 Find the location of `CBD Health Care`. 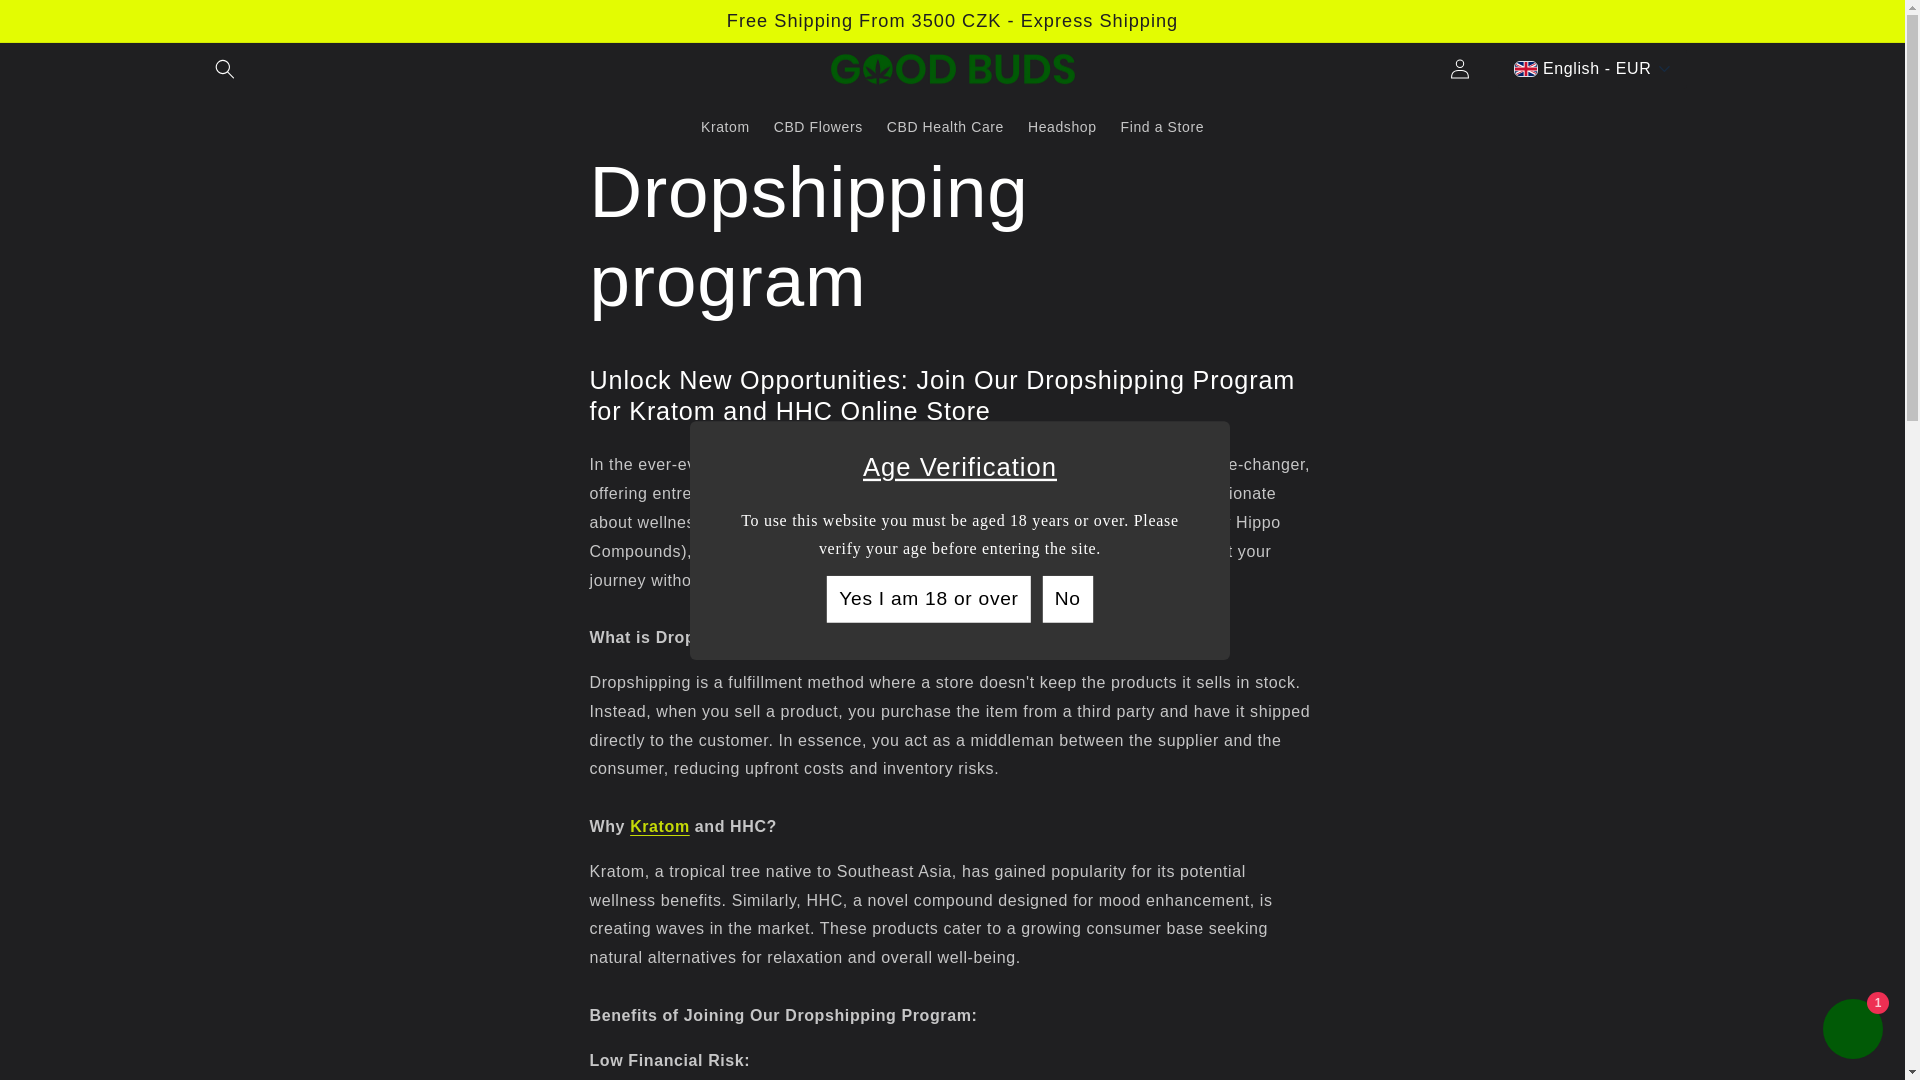

CBD Health Care is located at coordinates (945, 126).